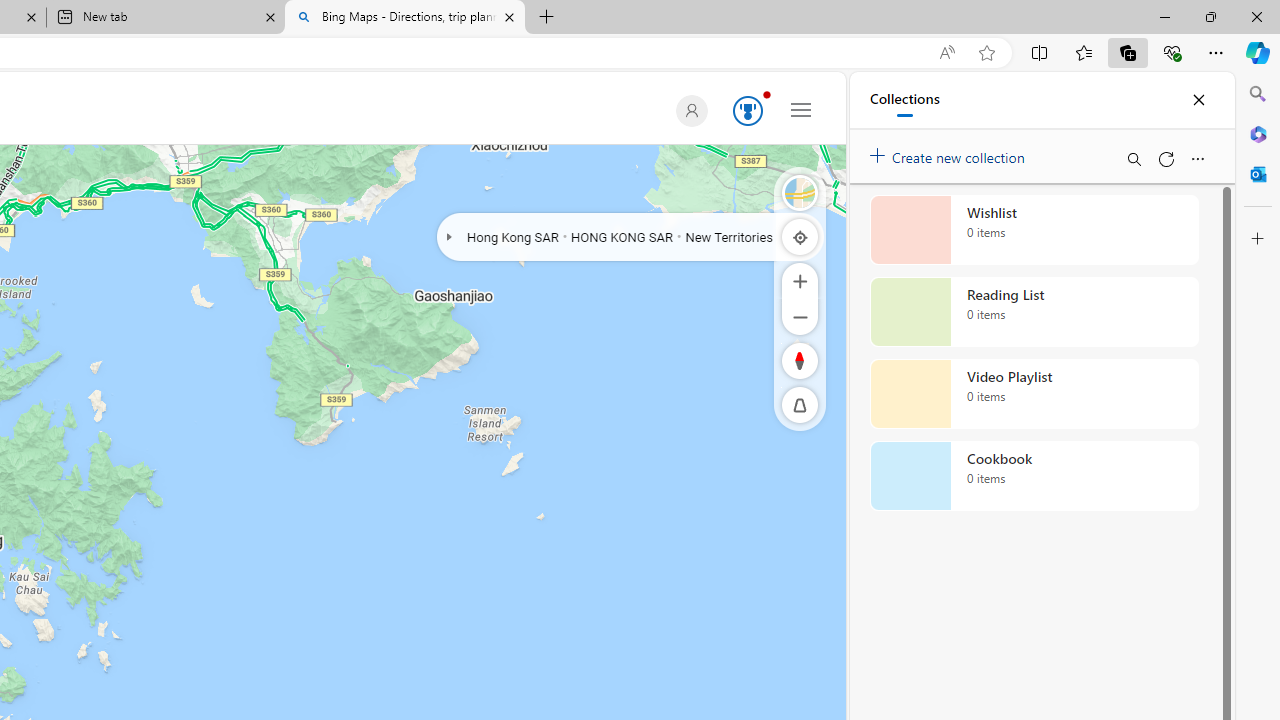  I want to click on Settings and quick links, so click(801, 109).